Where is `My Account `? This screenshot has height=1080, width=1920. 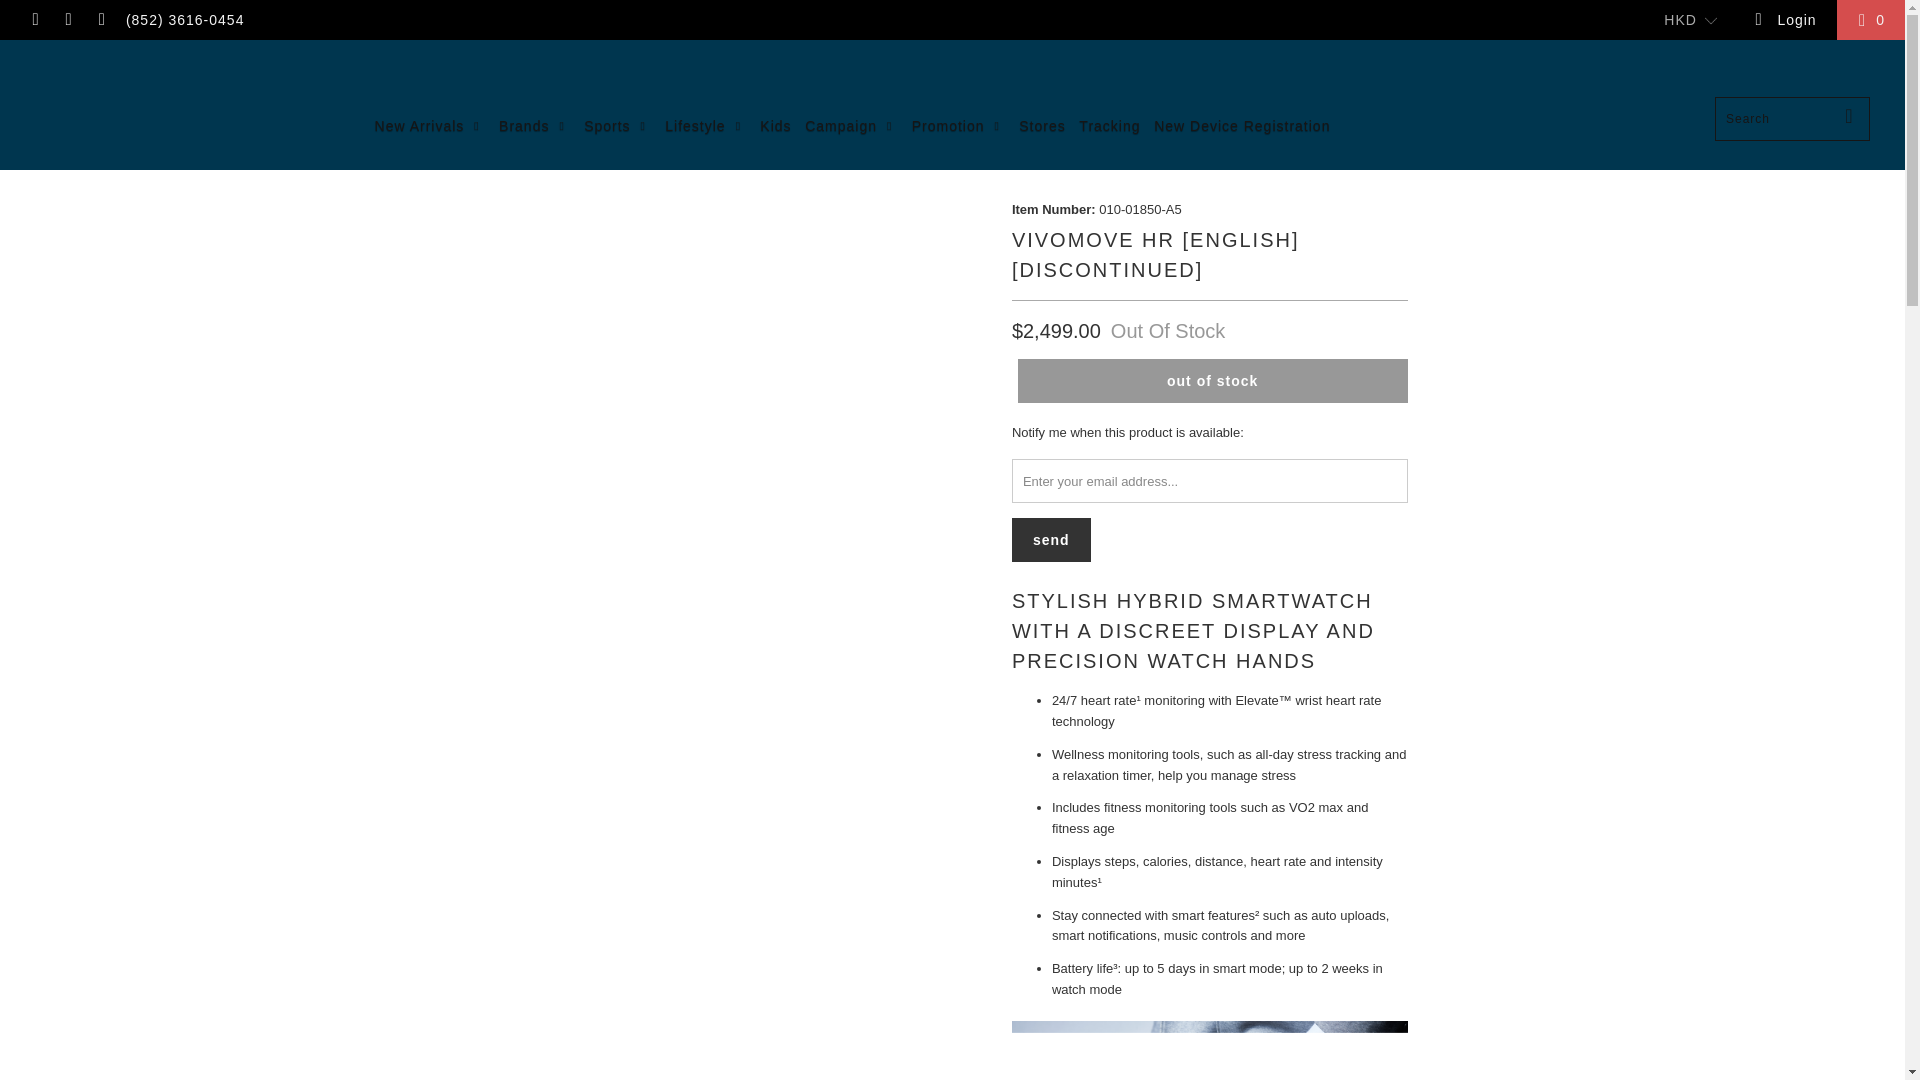
My Account  is located at coordinates (1784, 20).